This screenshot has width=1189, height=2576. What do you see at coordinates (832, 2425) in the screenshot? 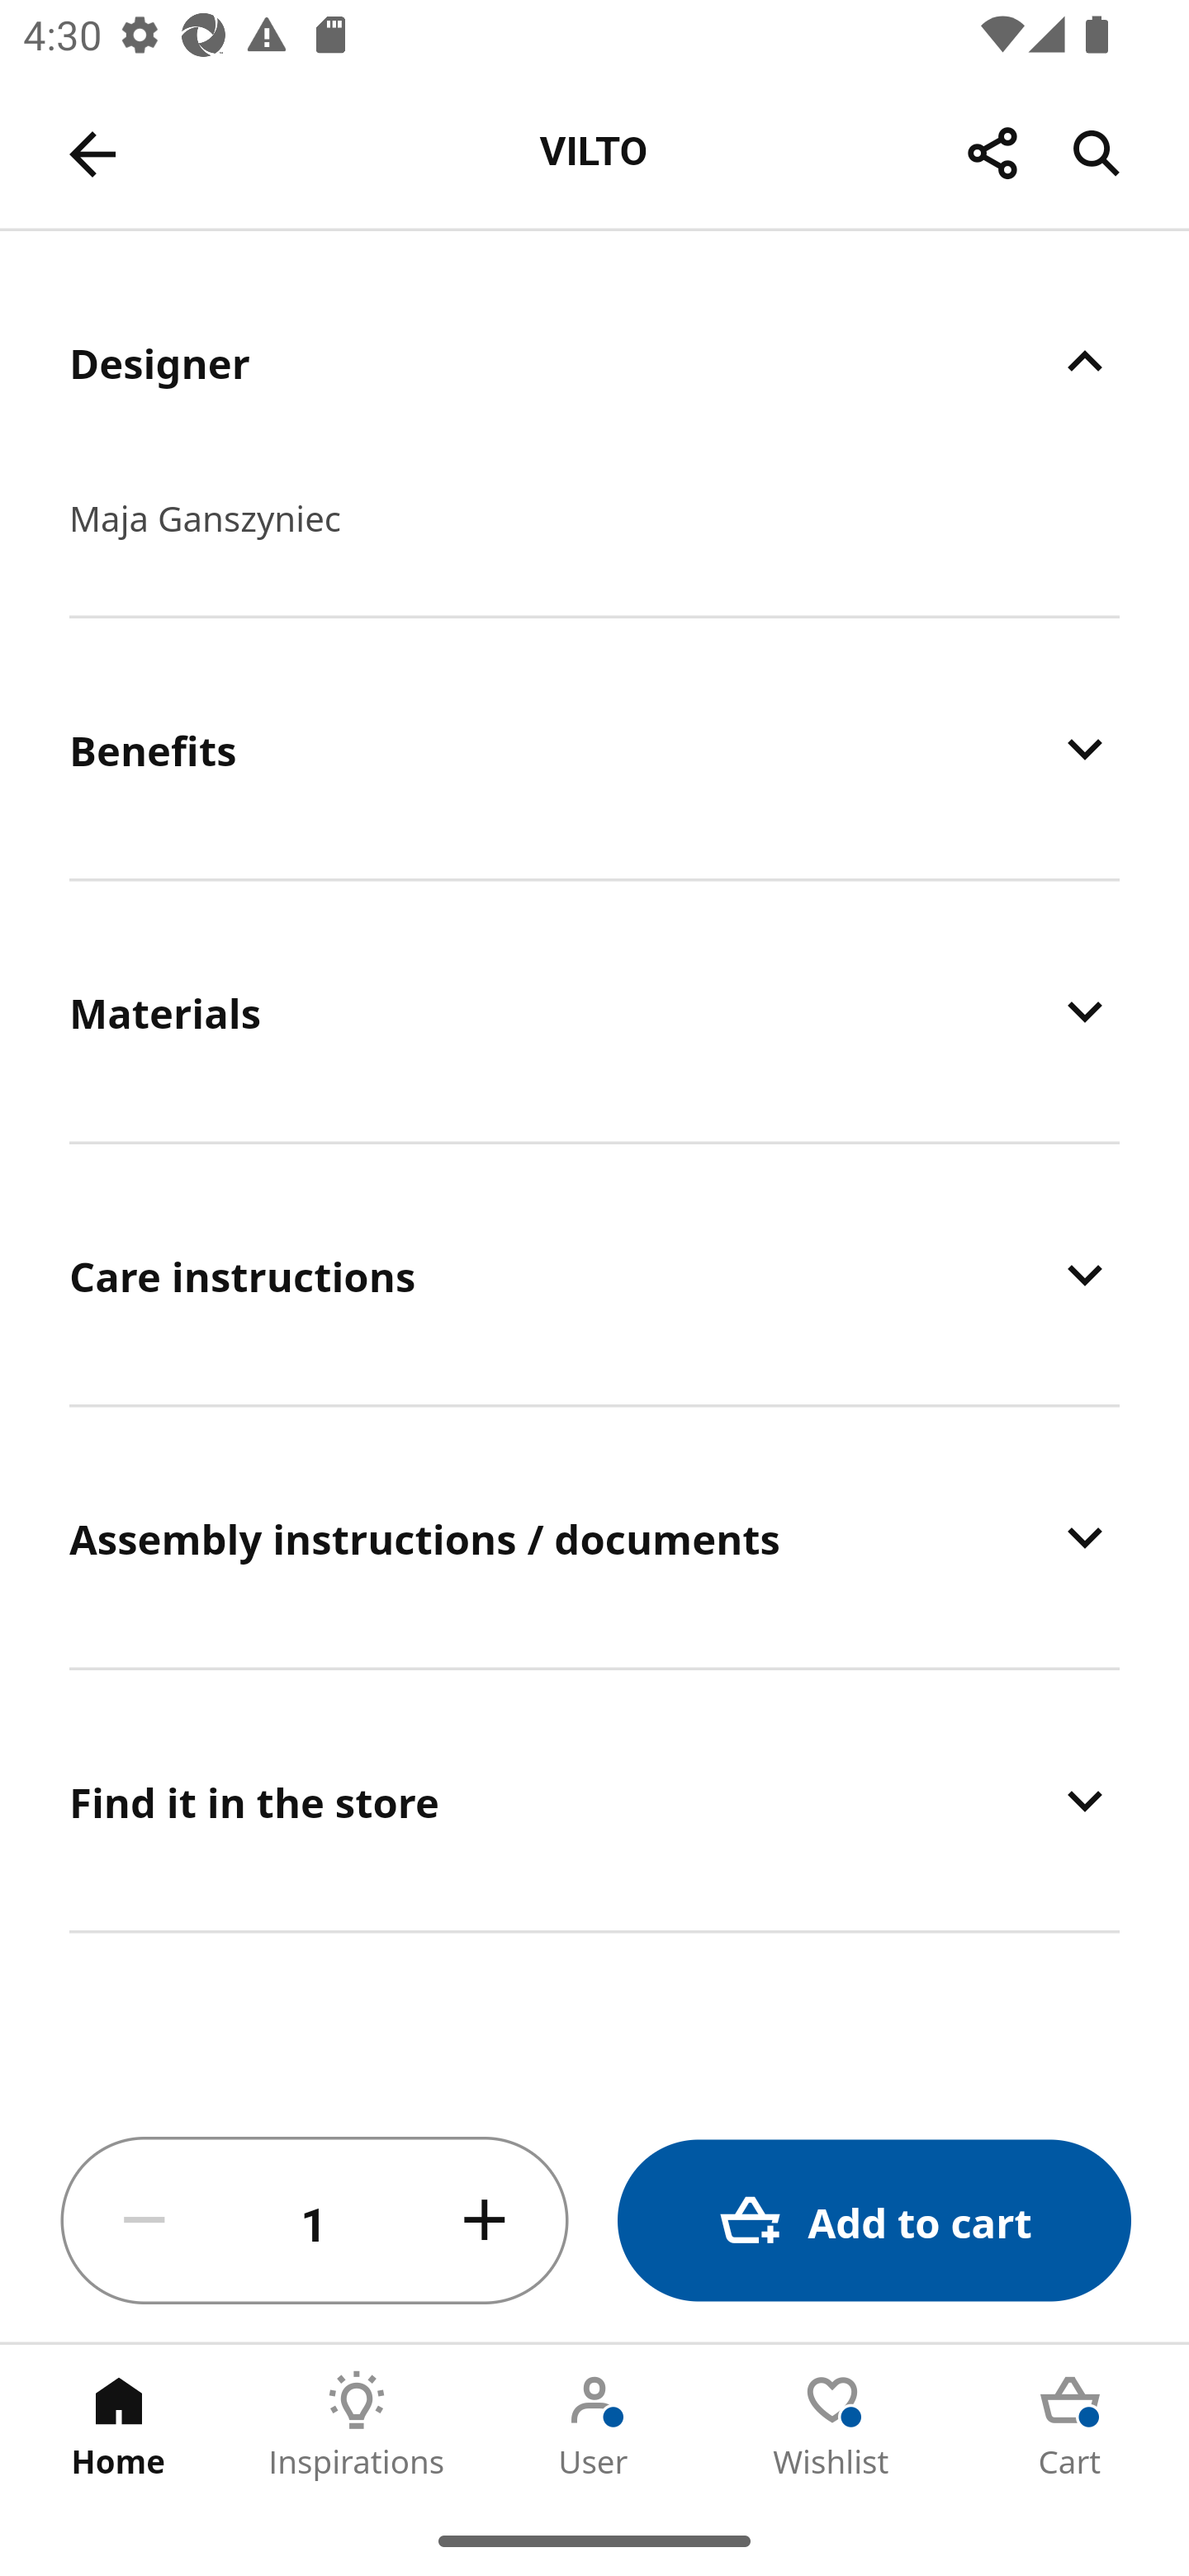
I see `Wishlist
Tab 4 of 5` at bounding box center [832, 2425].